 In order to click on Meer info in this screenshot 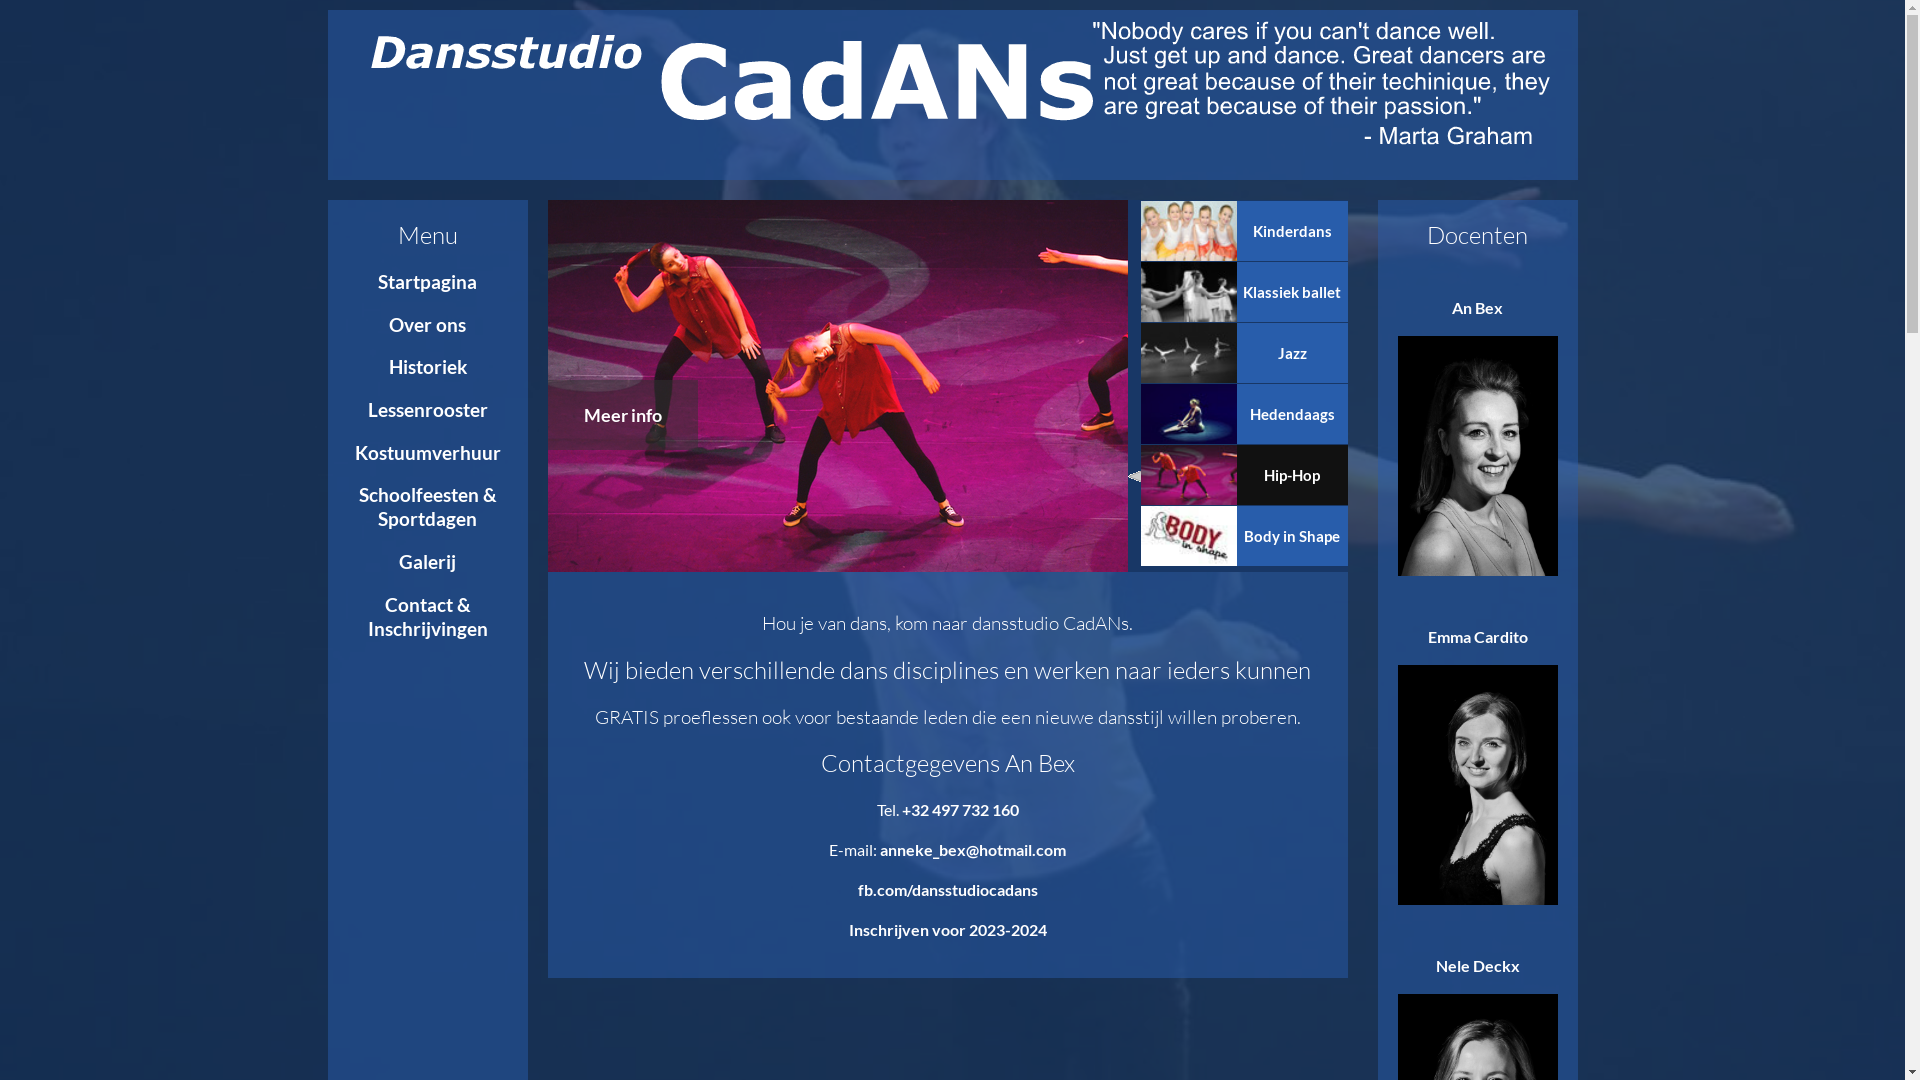, I will do `click(623, 415)`.